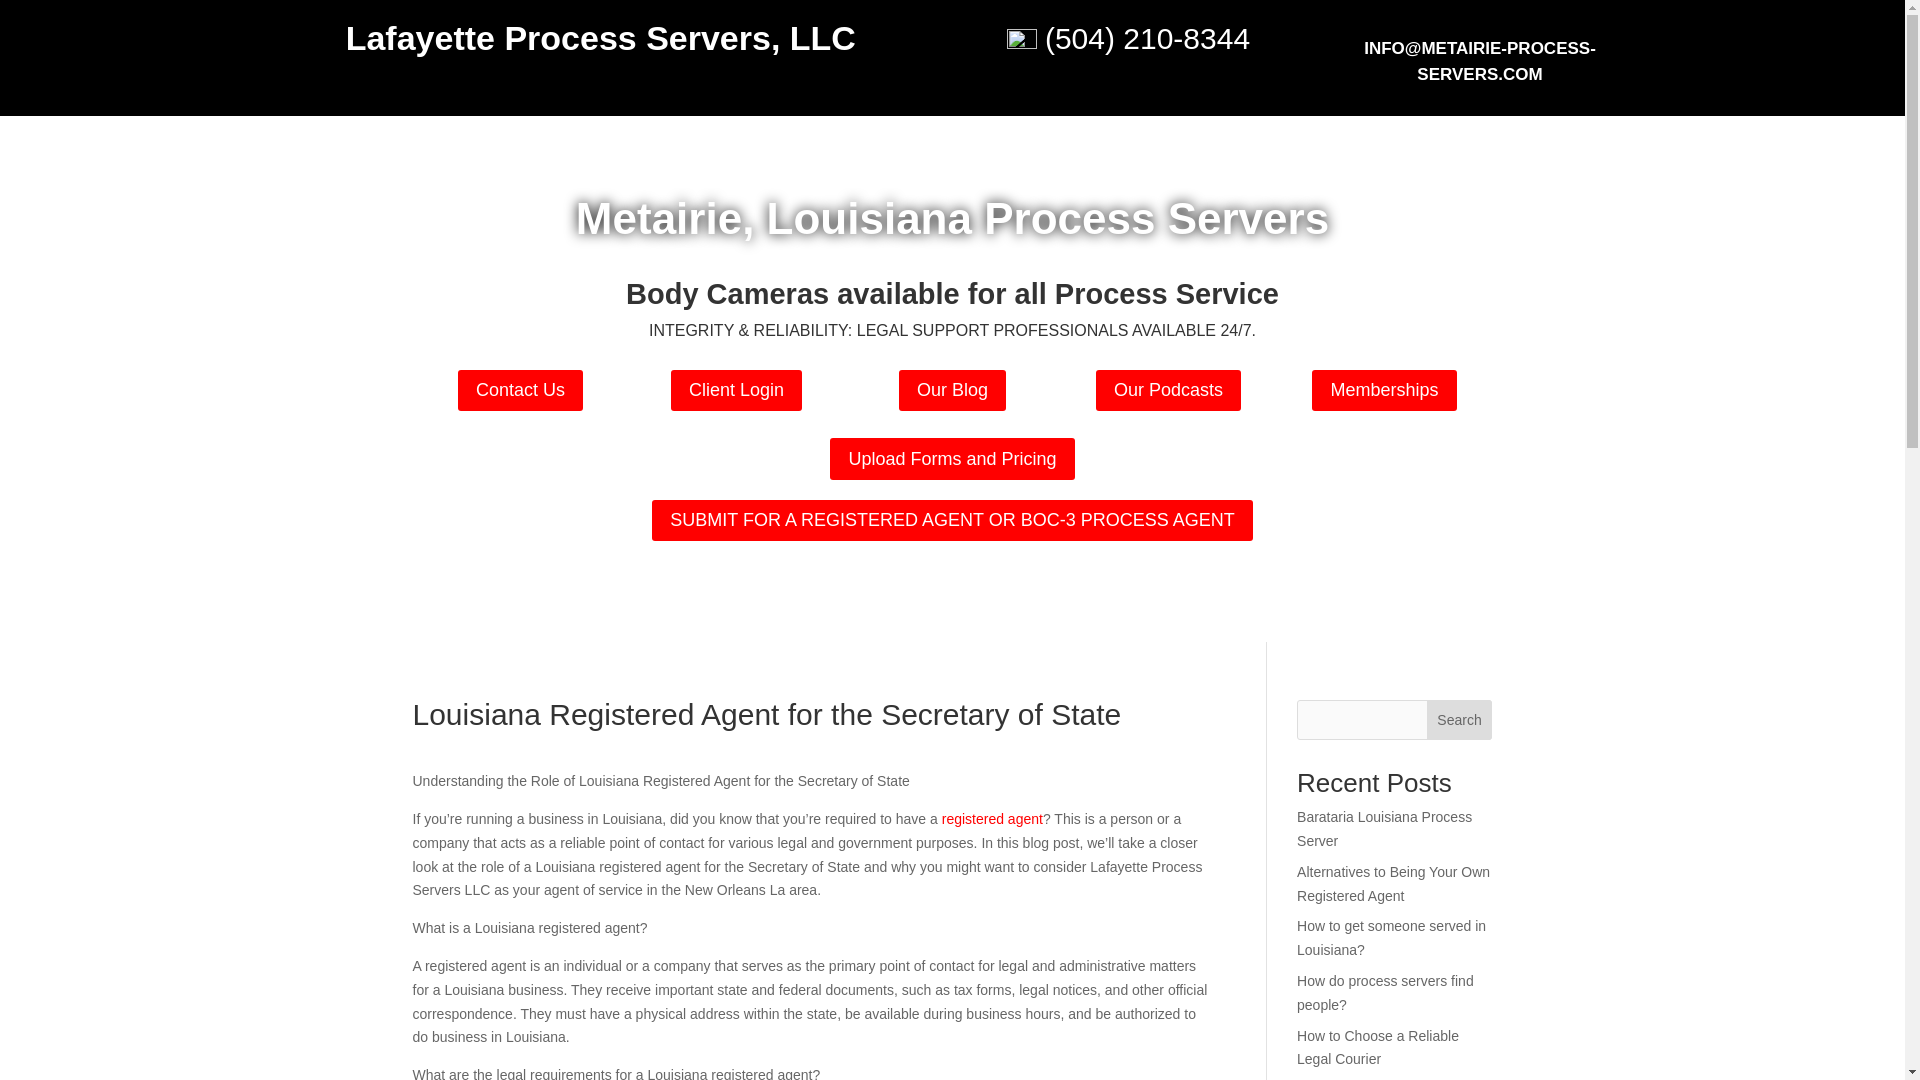 The image size is (1920, 1080). Describe the element at coordinates (1168, 390) in the screenshot. I see `Our Podcasts` at that location.